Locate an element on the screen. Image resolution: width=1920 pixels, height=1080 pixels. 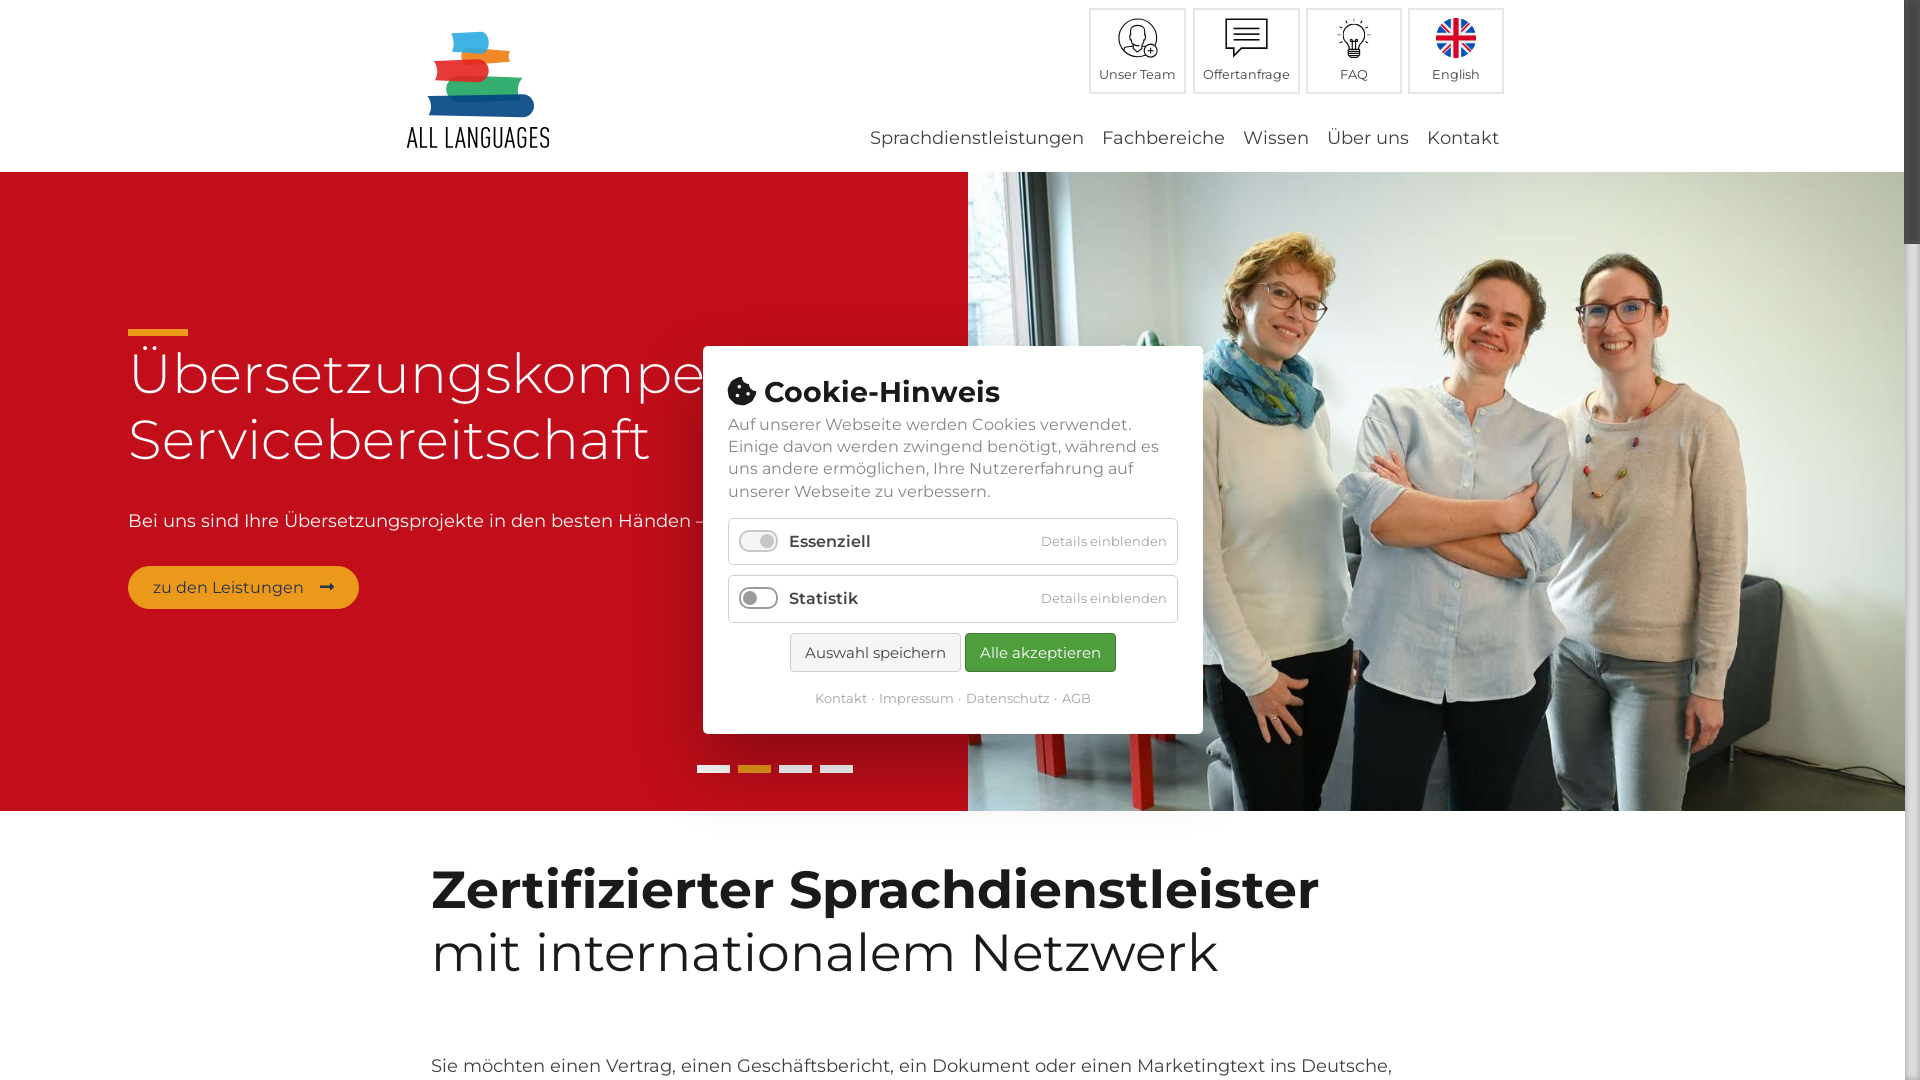
English is located at coordinates (1456, 51).